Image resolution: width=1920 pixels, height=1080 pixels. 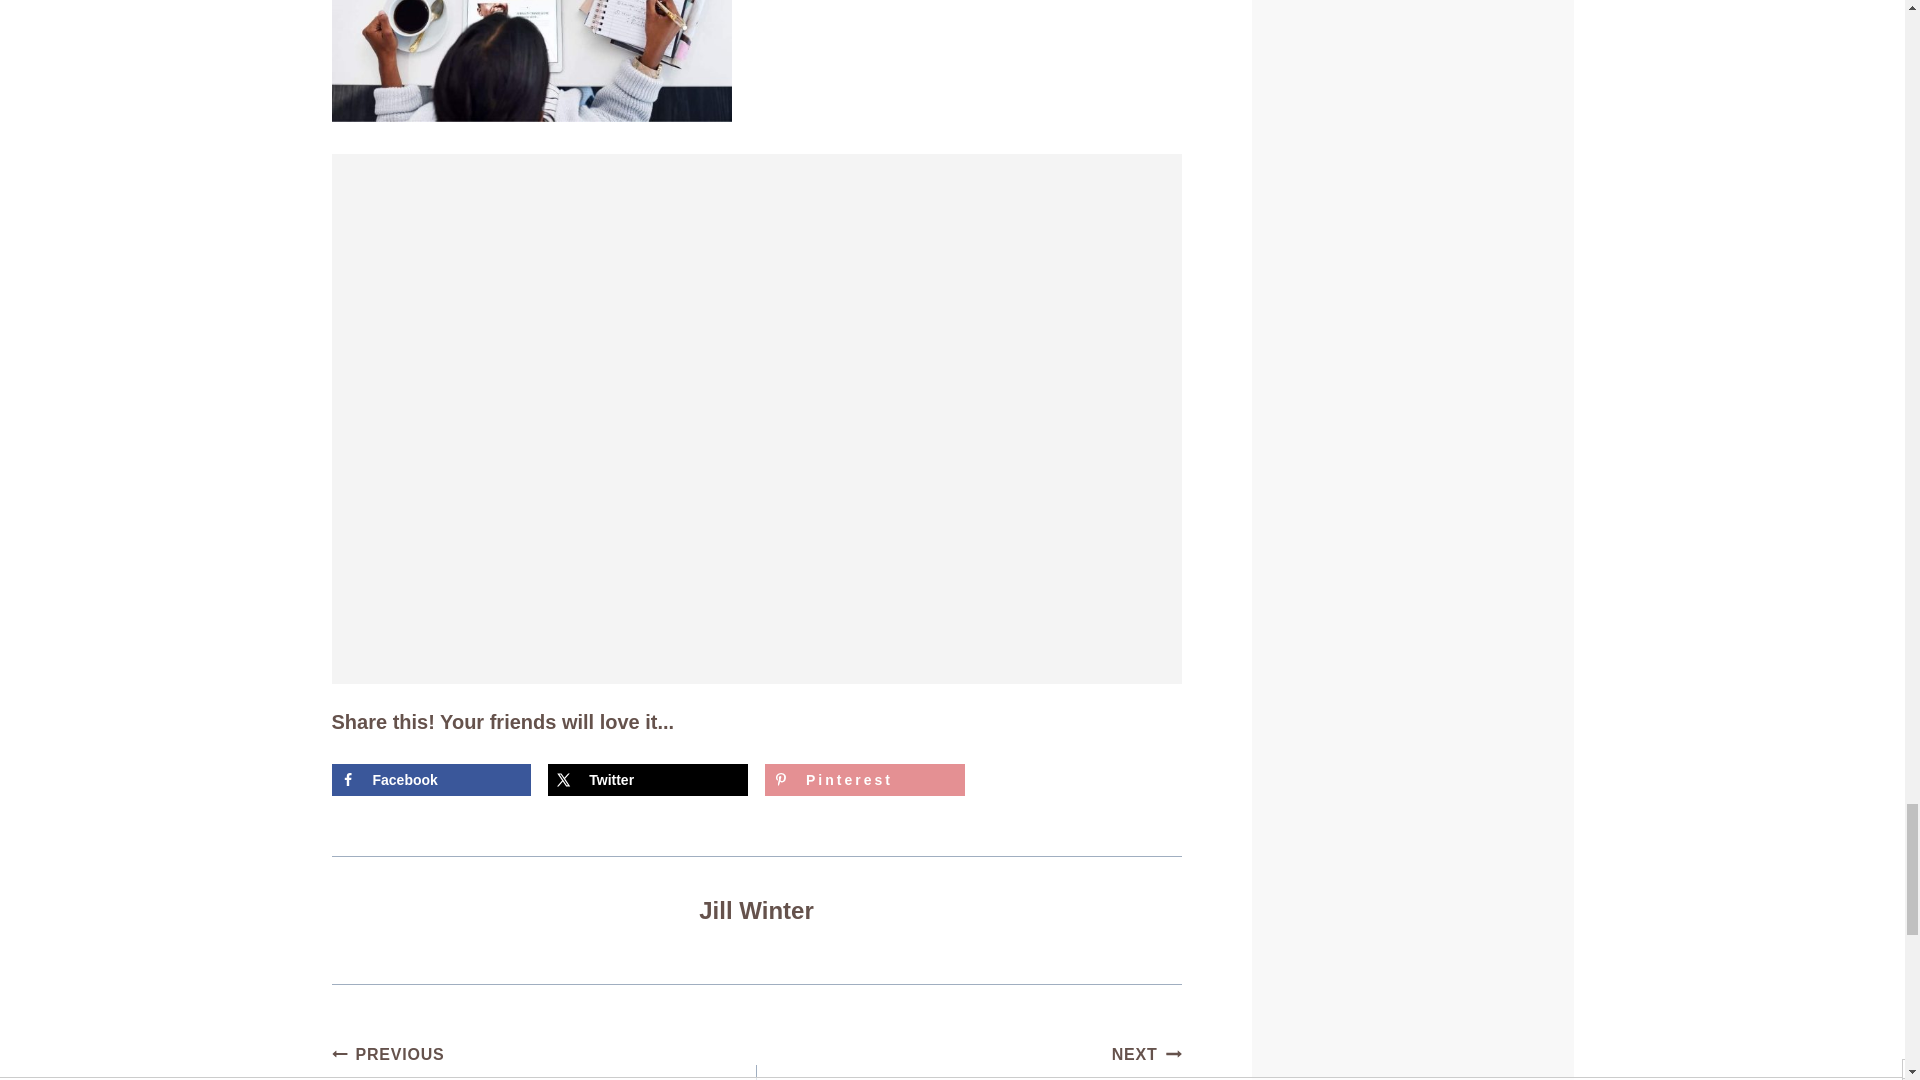 I want to click on Jill Winter, so click(x=755, y=910).